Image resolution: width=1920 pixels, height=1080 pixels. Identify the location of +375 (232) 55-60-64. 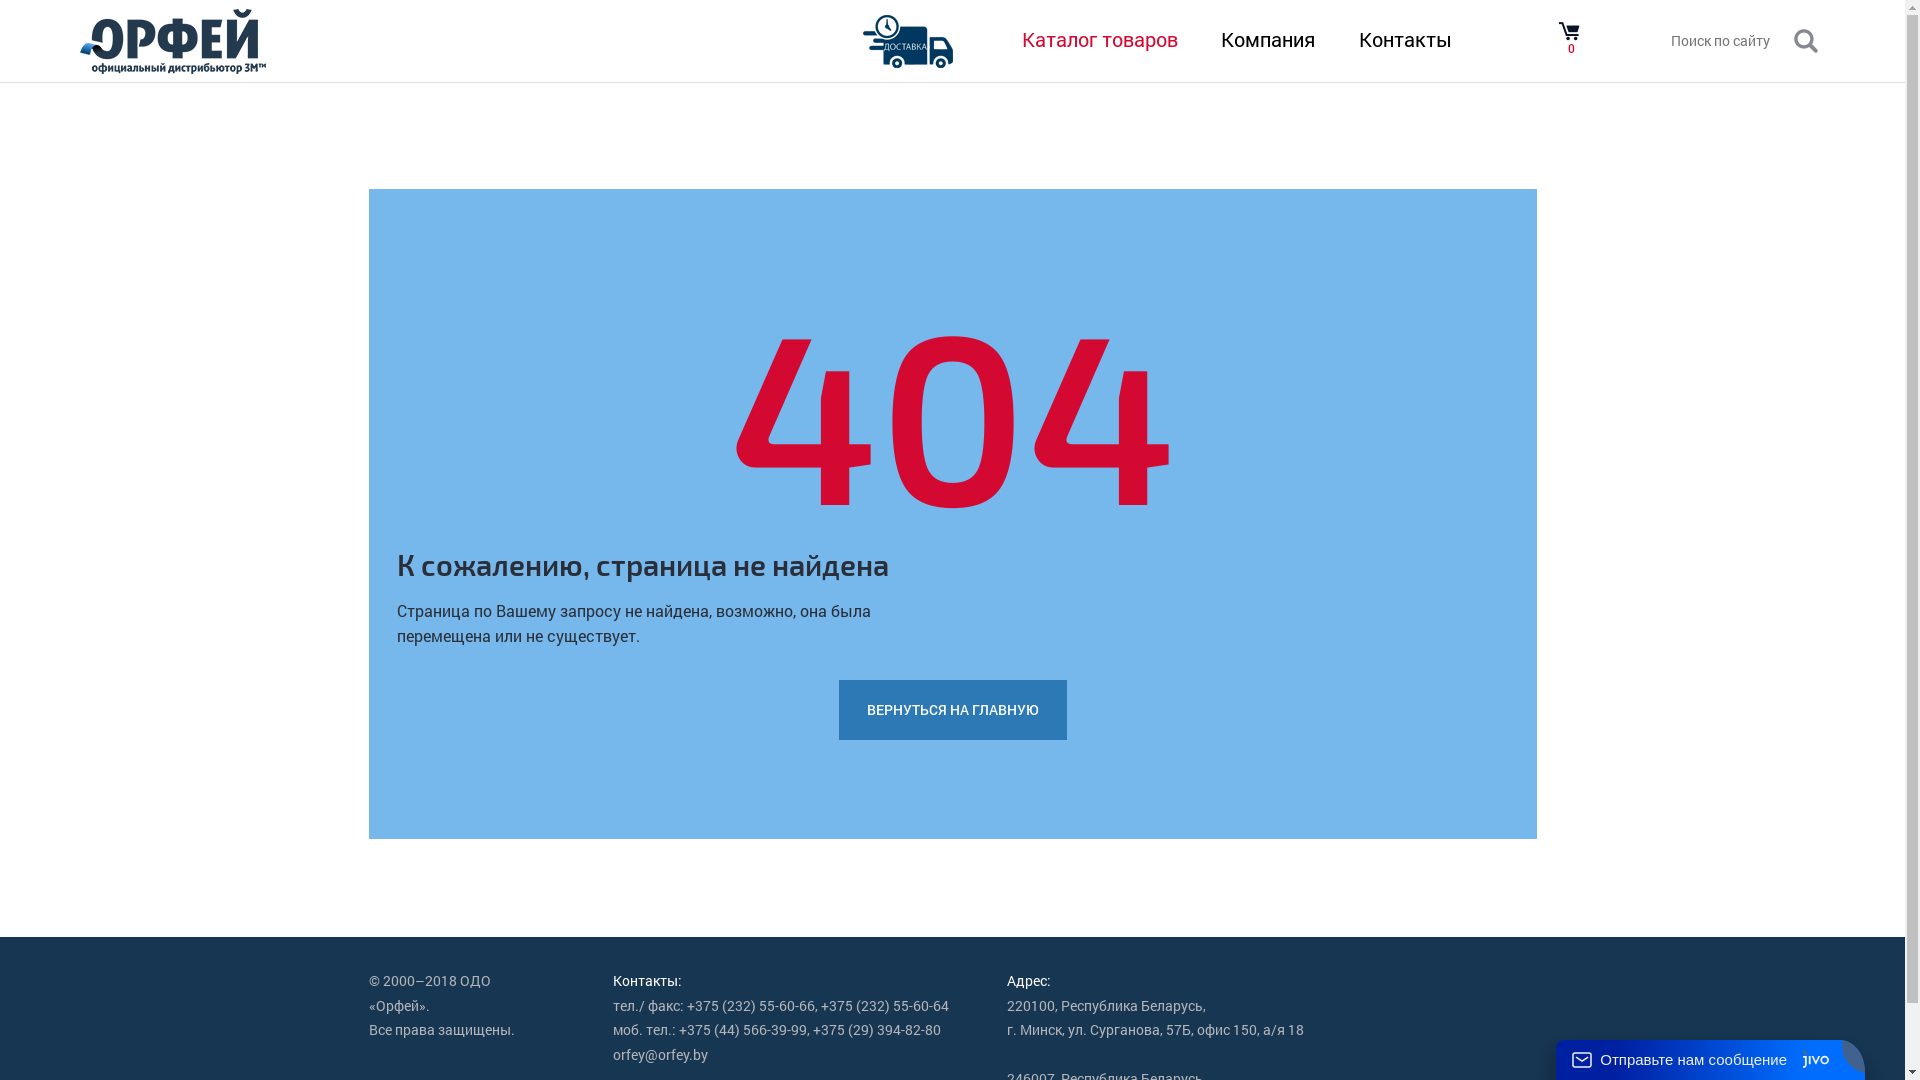
(885, 1006).